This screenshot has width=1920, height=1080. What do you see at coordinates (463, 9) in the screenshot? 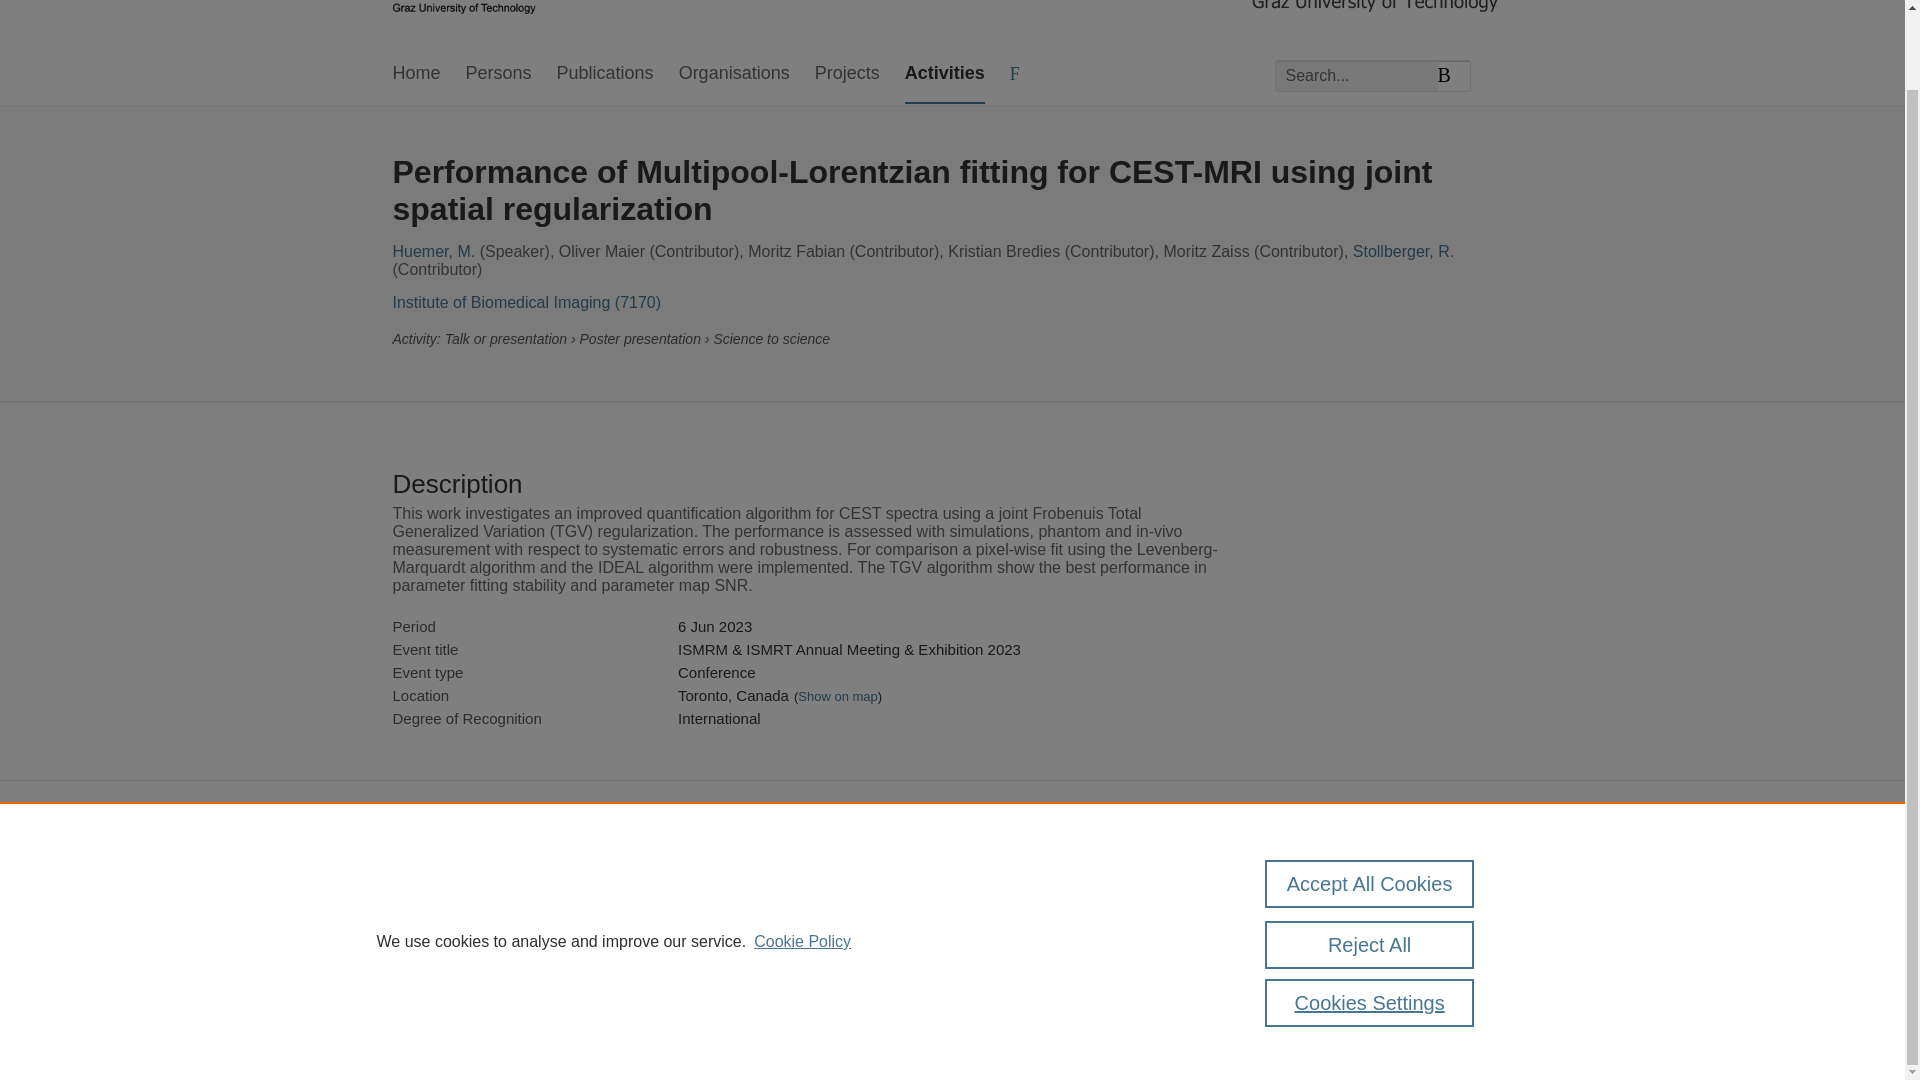
I see `Graz University of Technology Home` at bounding box center [463, 9].